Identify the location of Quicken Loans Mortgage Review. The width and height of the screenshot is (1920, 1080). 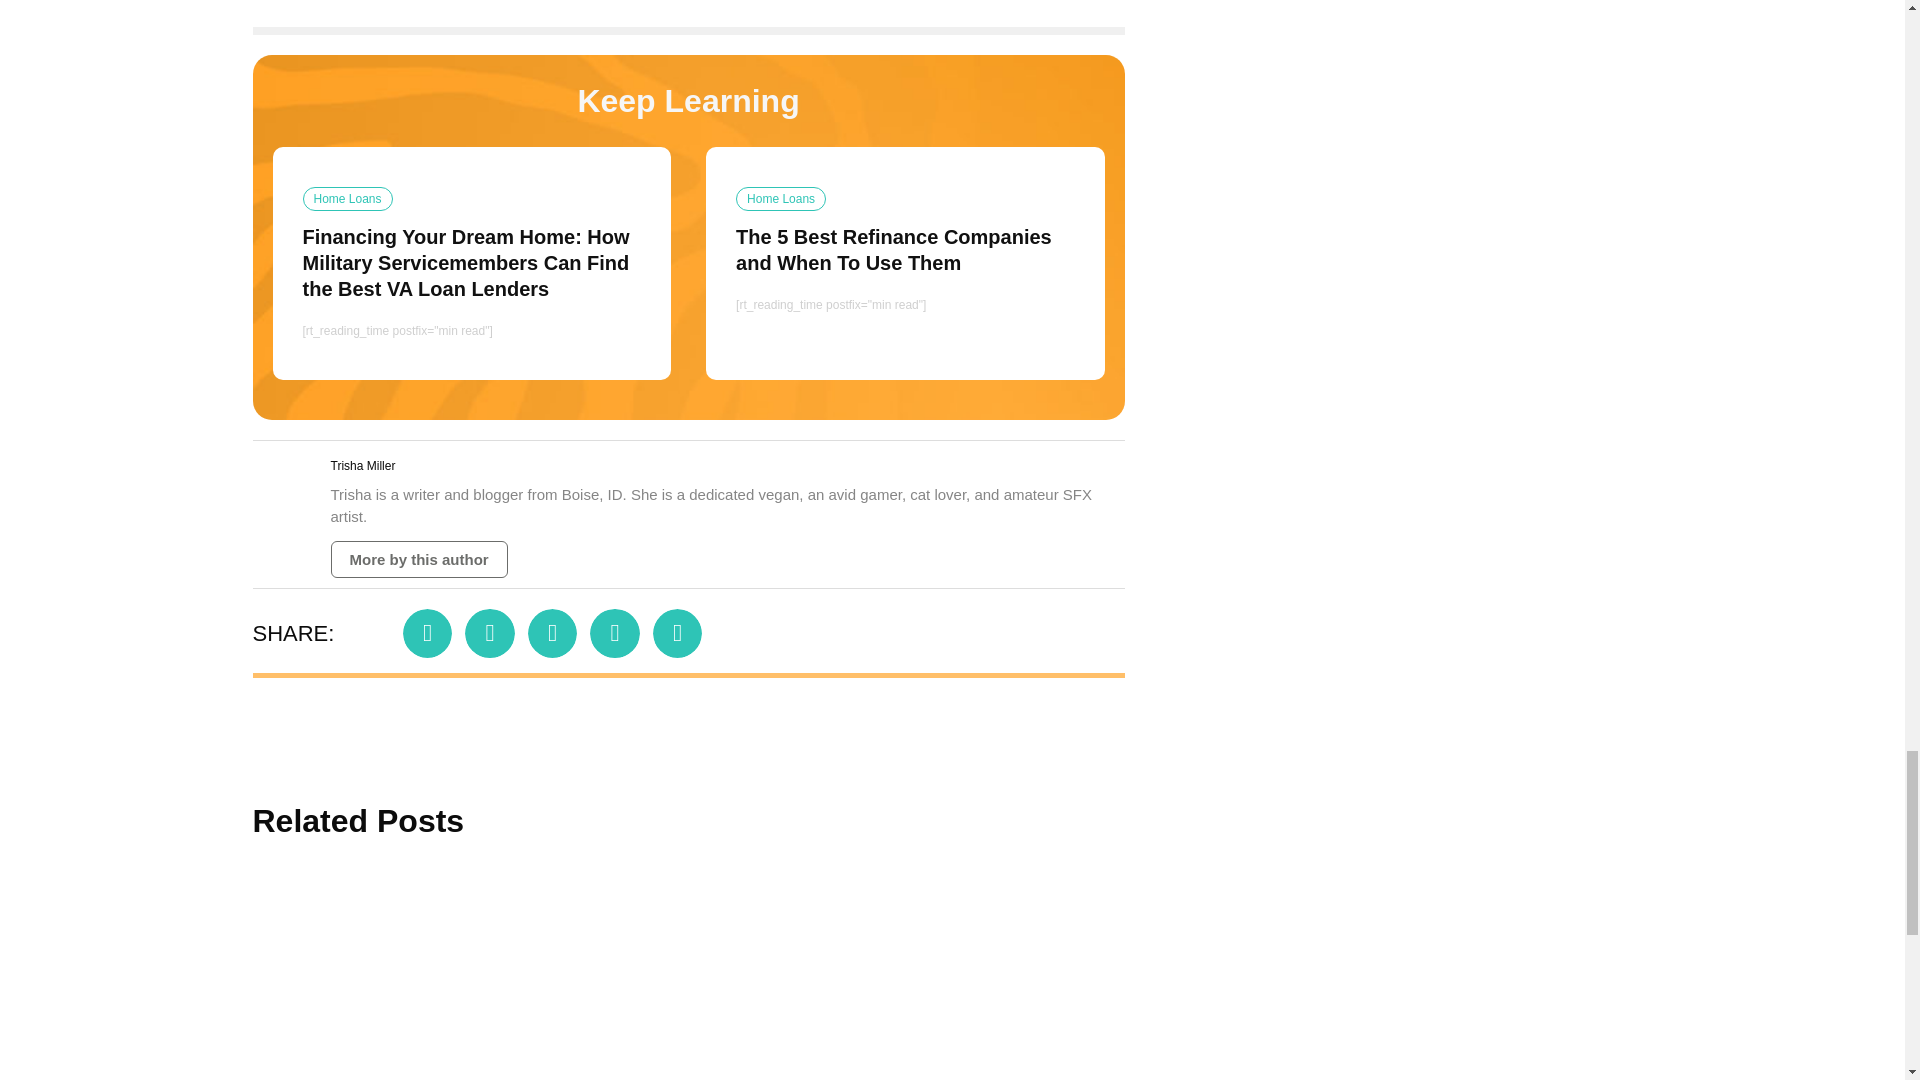
(1130, 973).